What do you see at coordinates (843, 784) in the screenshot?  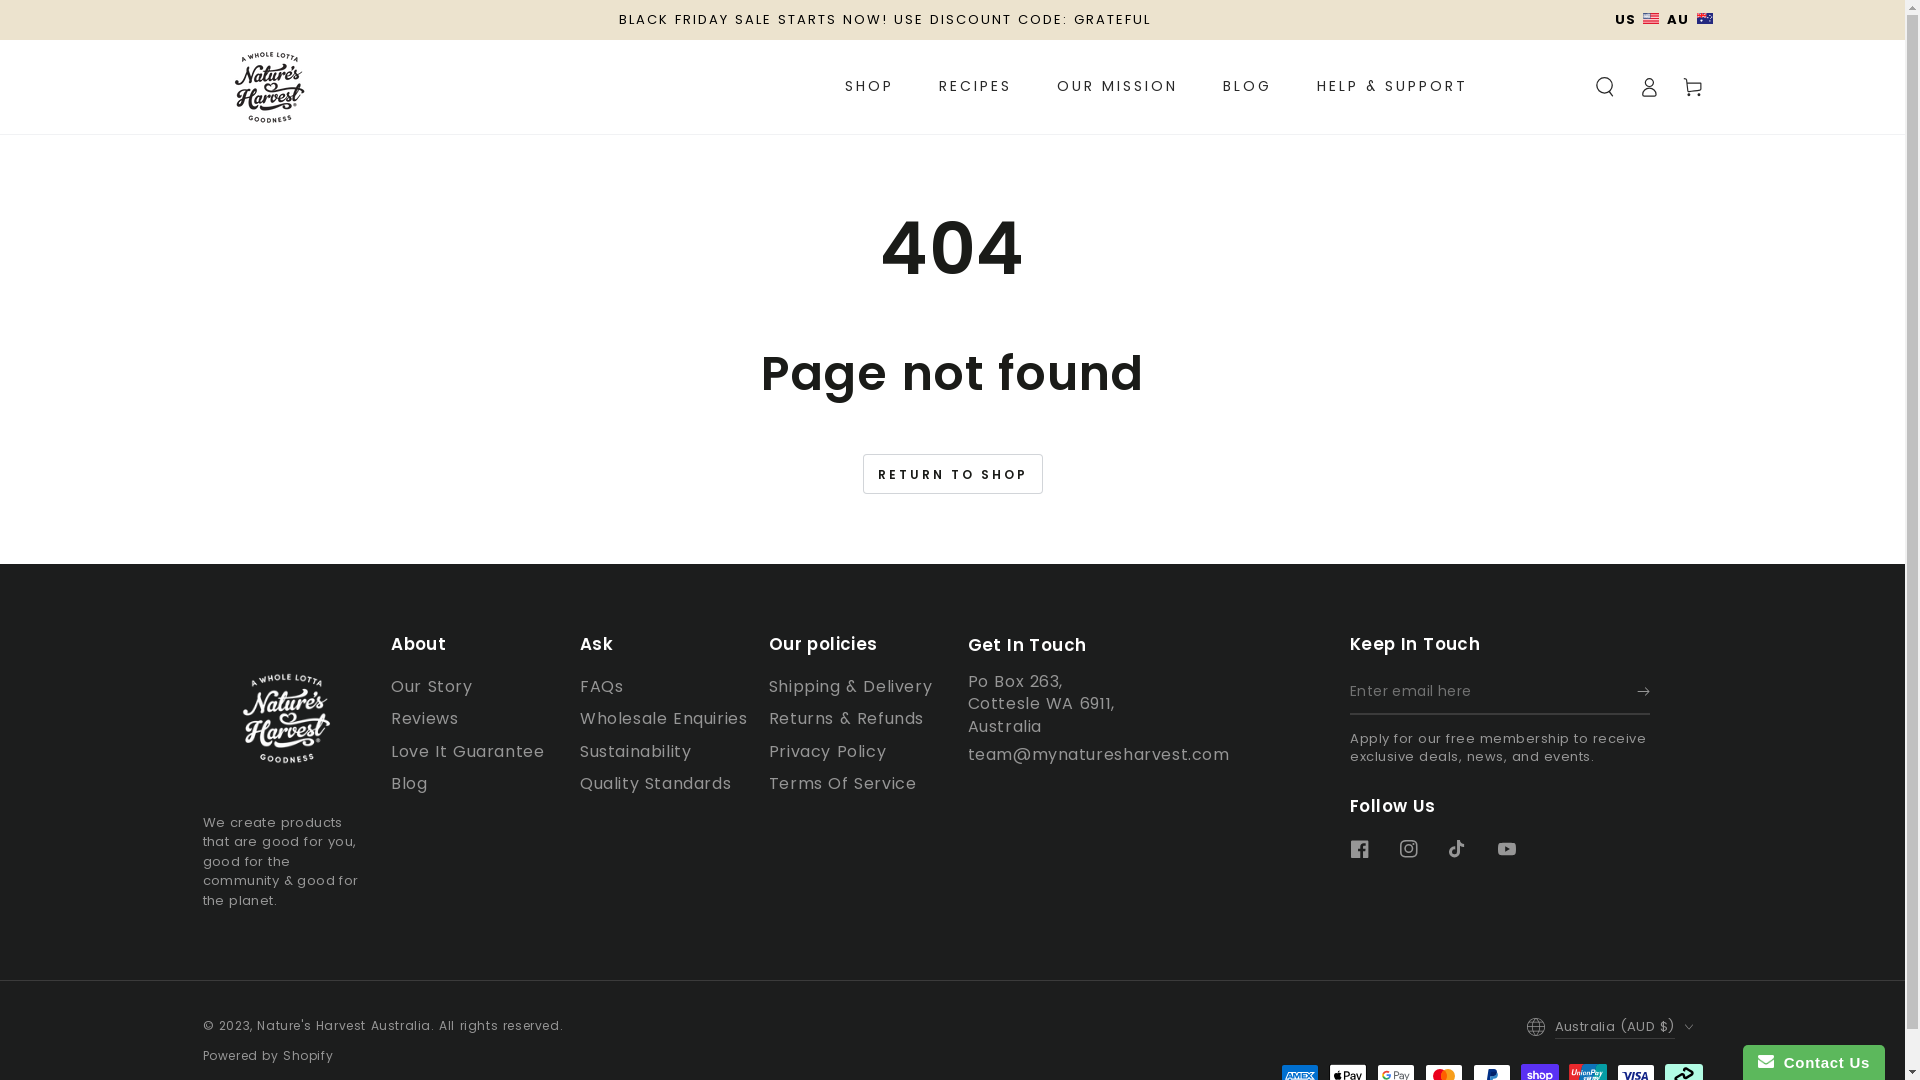 I see `Terms Of Service` at bounding box center [843, 784].